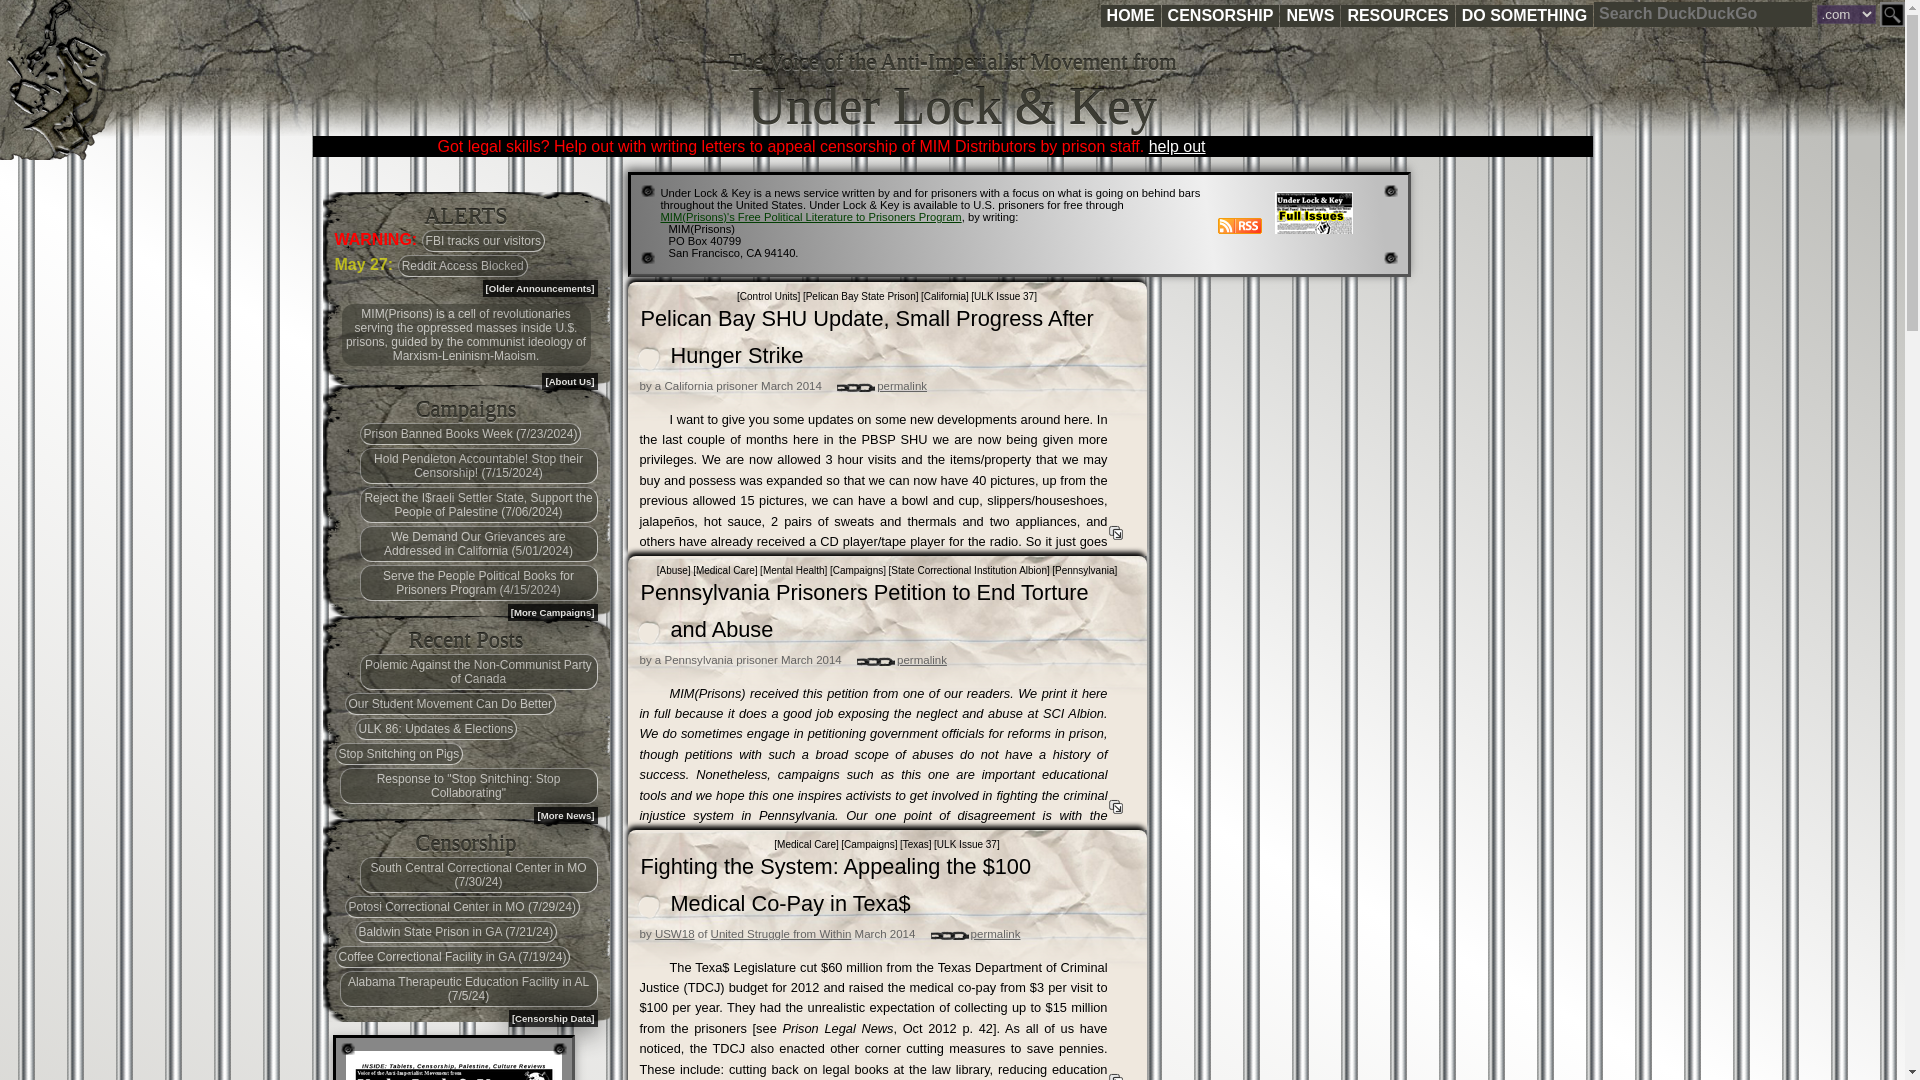 The image size is (1920, 1080). Describe the element at coordinates (1176, 146) in the screenshot. I see `help out` at that location.